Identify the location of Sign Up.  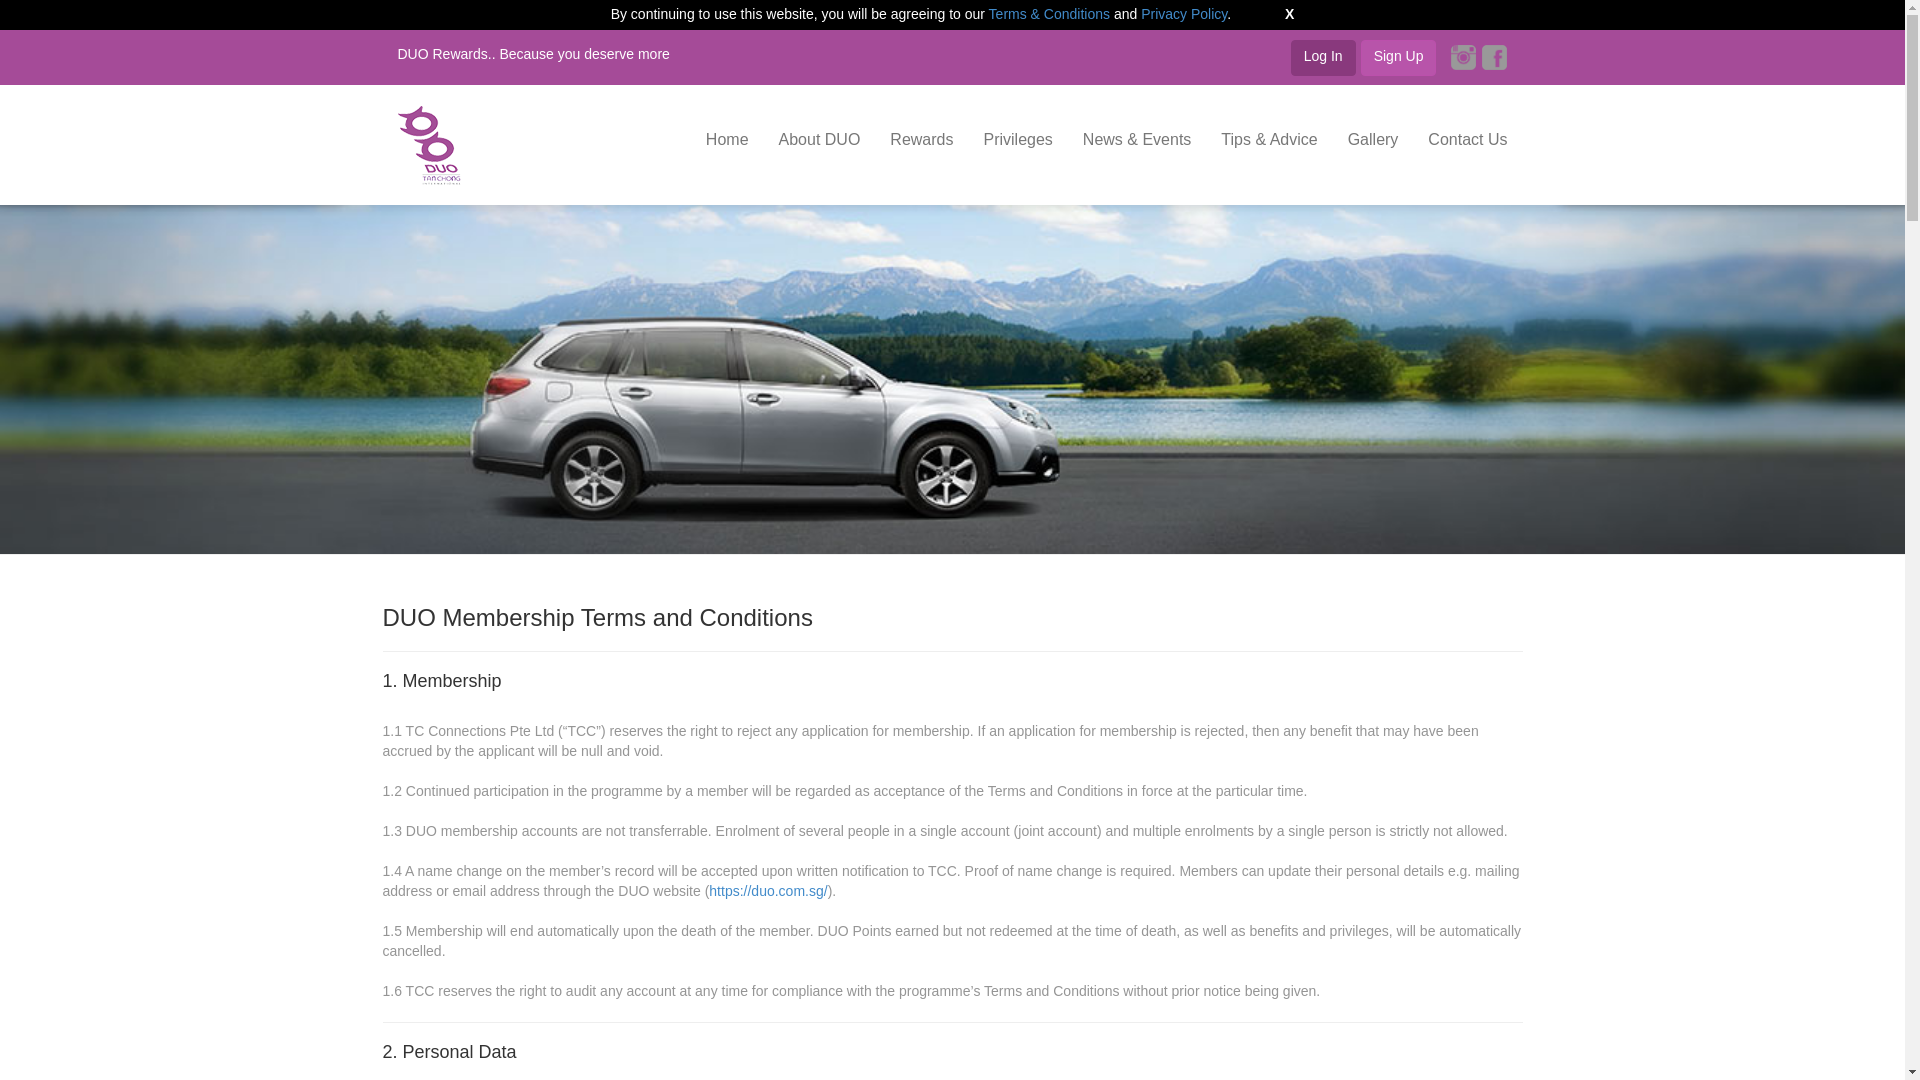
(1398, 57).